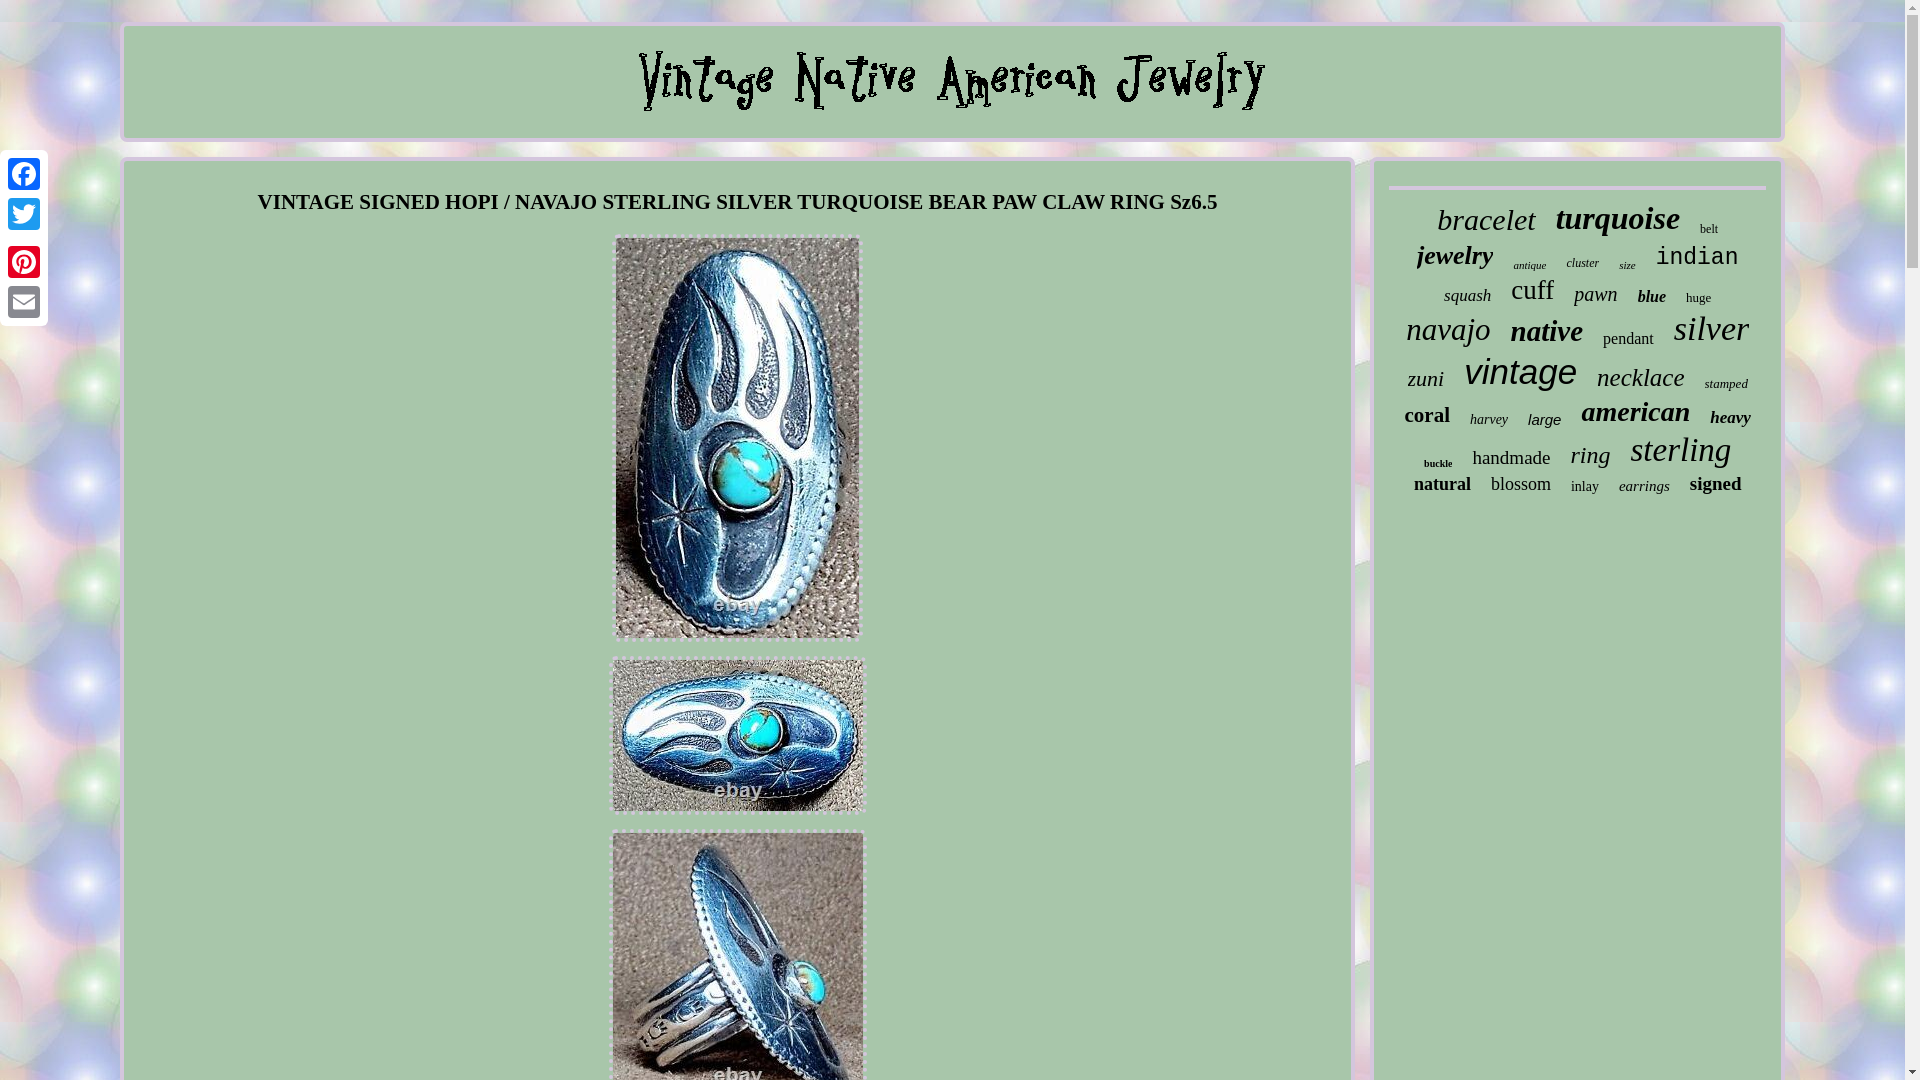  I want to click on silver, so click(1712, 328).